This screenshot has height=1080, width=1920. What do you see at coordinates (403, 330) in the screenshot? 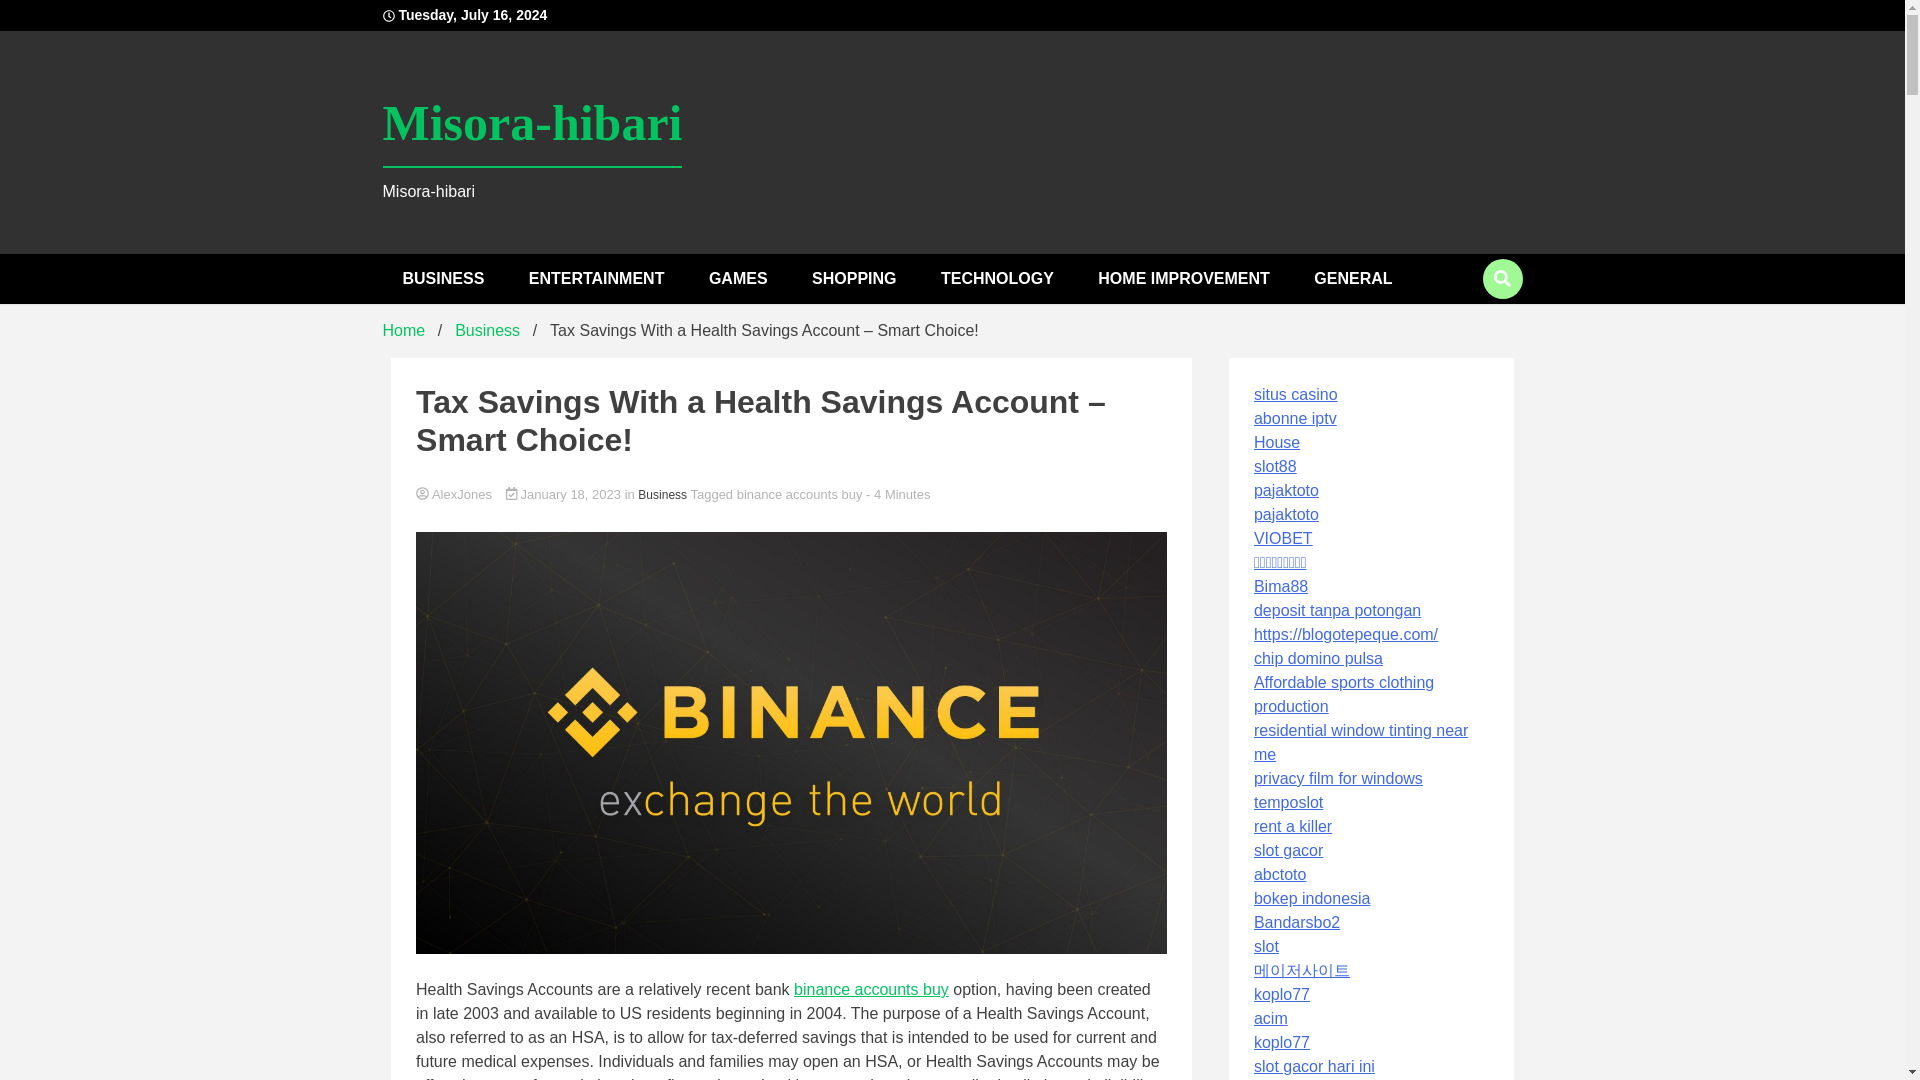
I see `Home` at bounding box center [403, 330].